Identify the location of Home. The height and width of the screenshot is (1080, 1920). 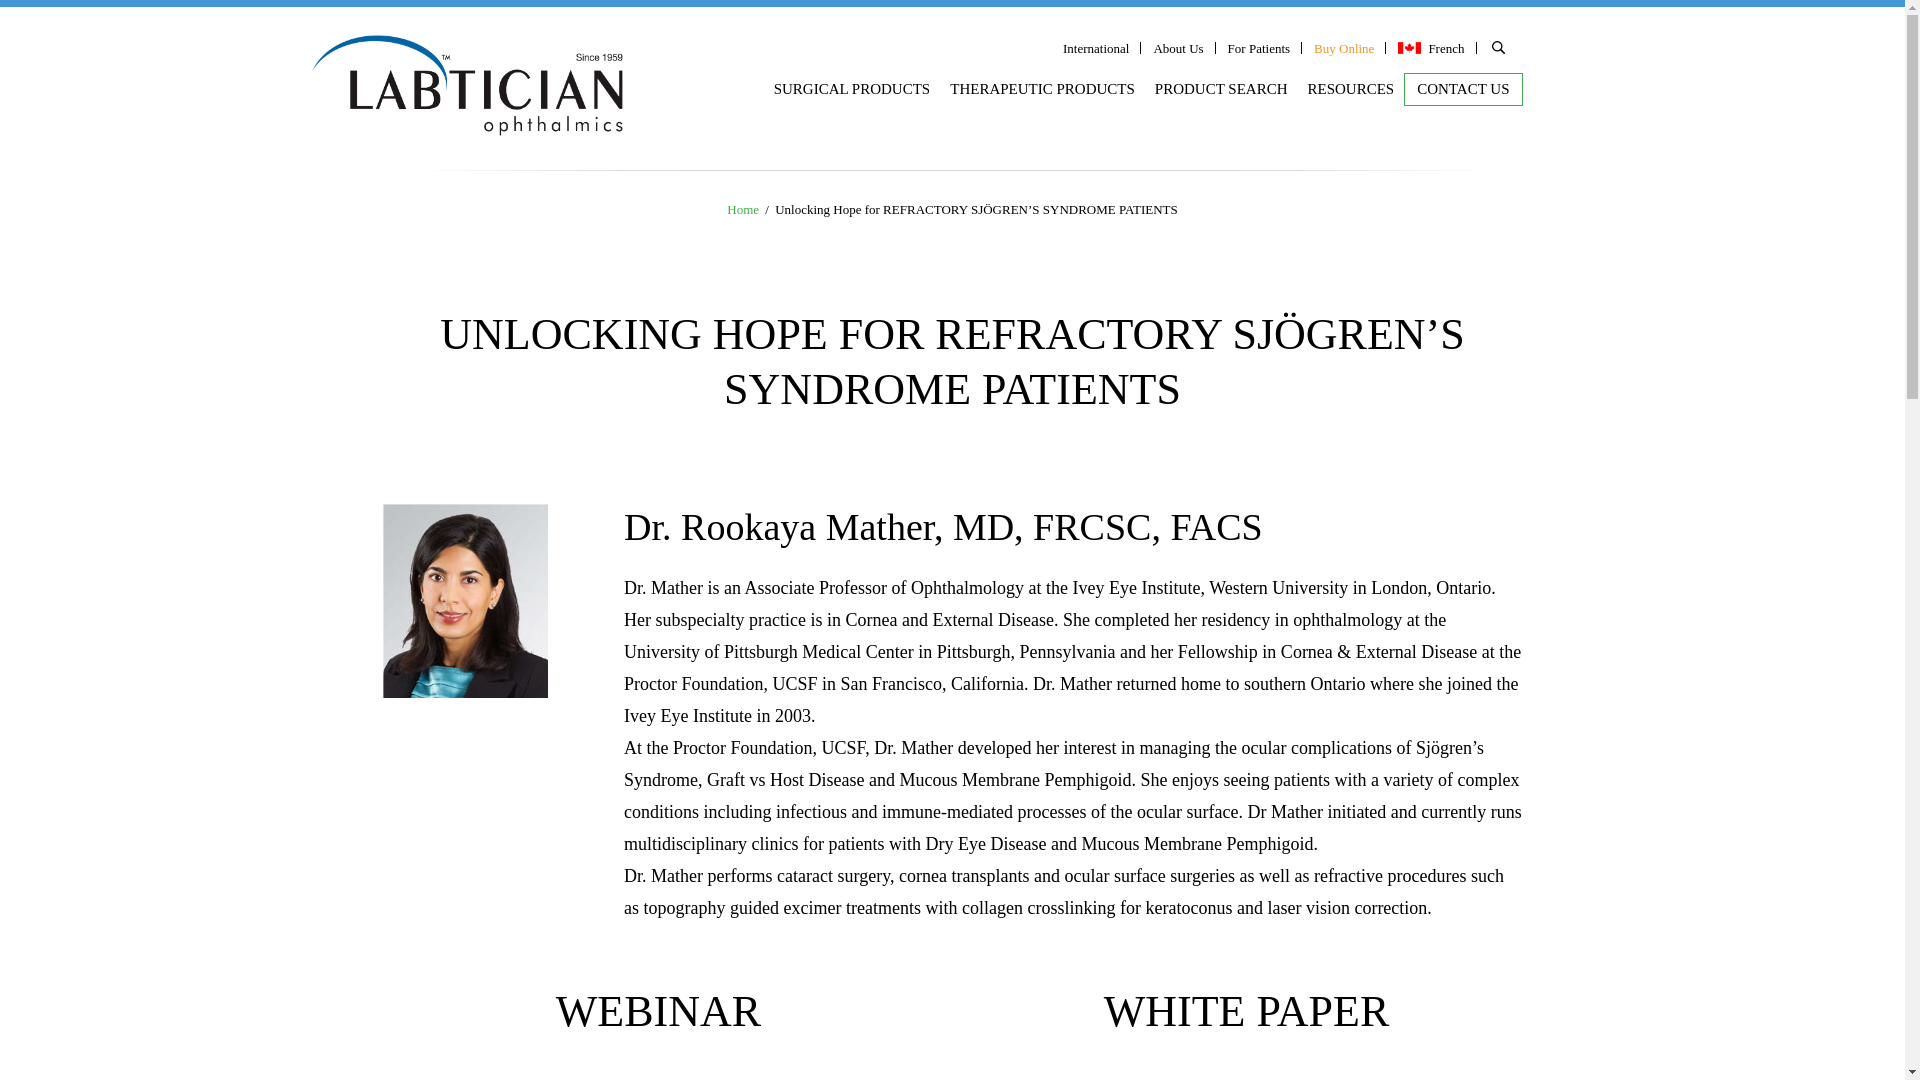
(742, 209).